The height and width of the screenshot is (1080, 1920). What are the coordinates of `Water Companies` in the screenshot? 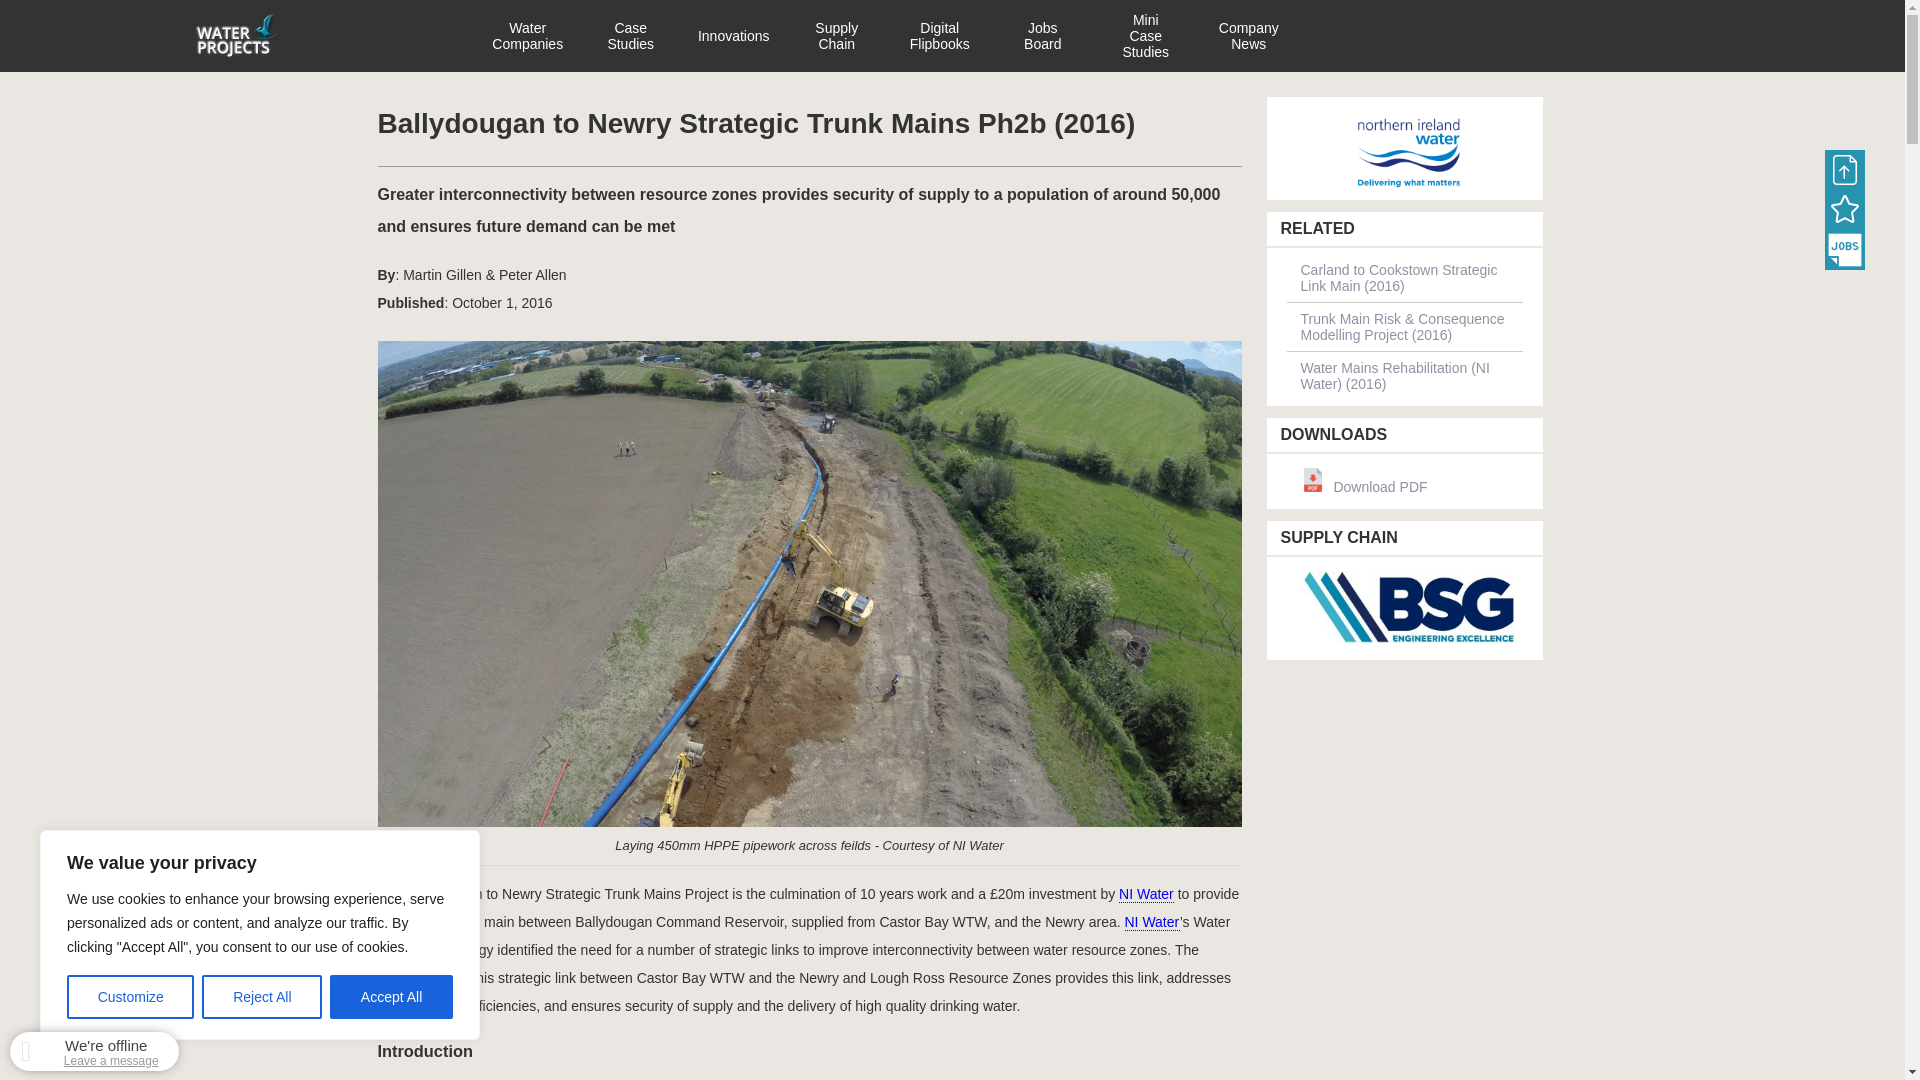 It's located at (526, 36).